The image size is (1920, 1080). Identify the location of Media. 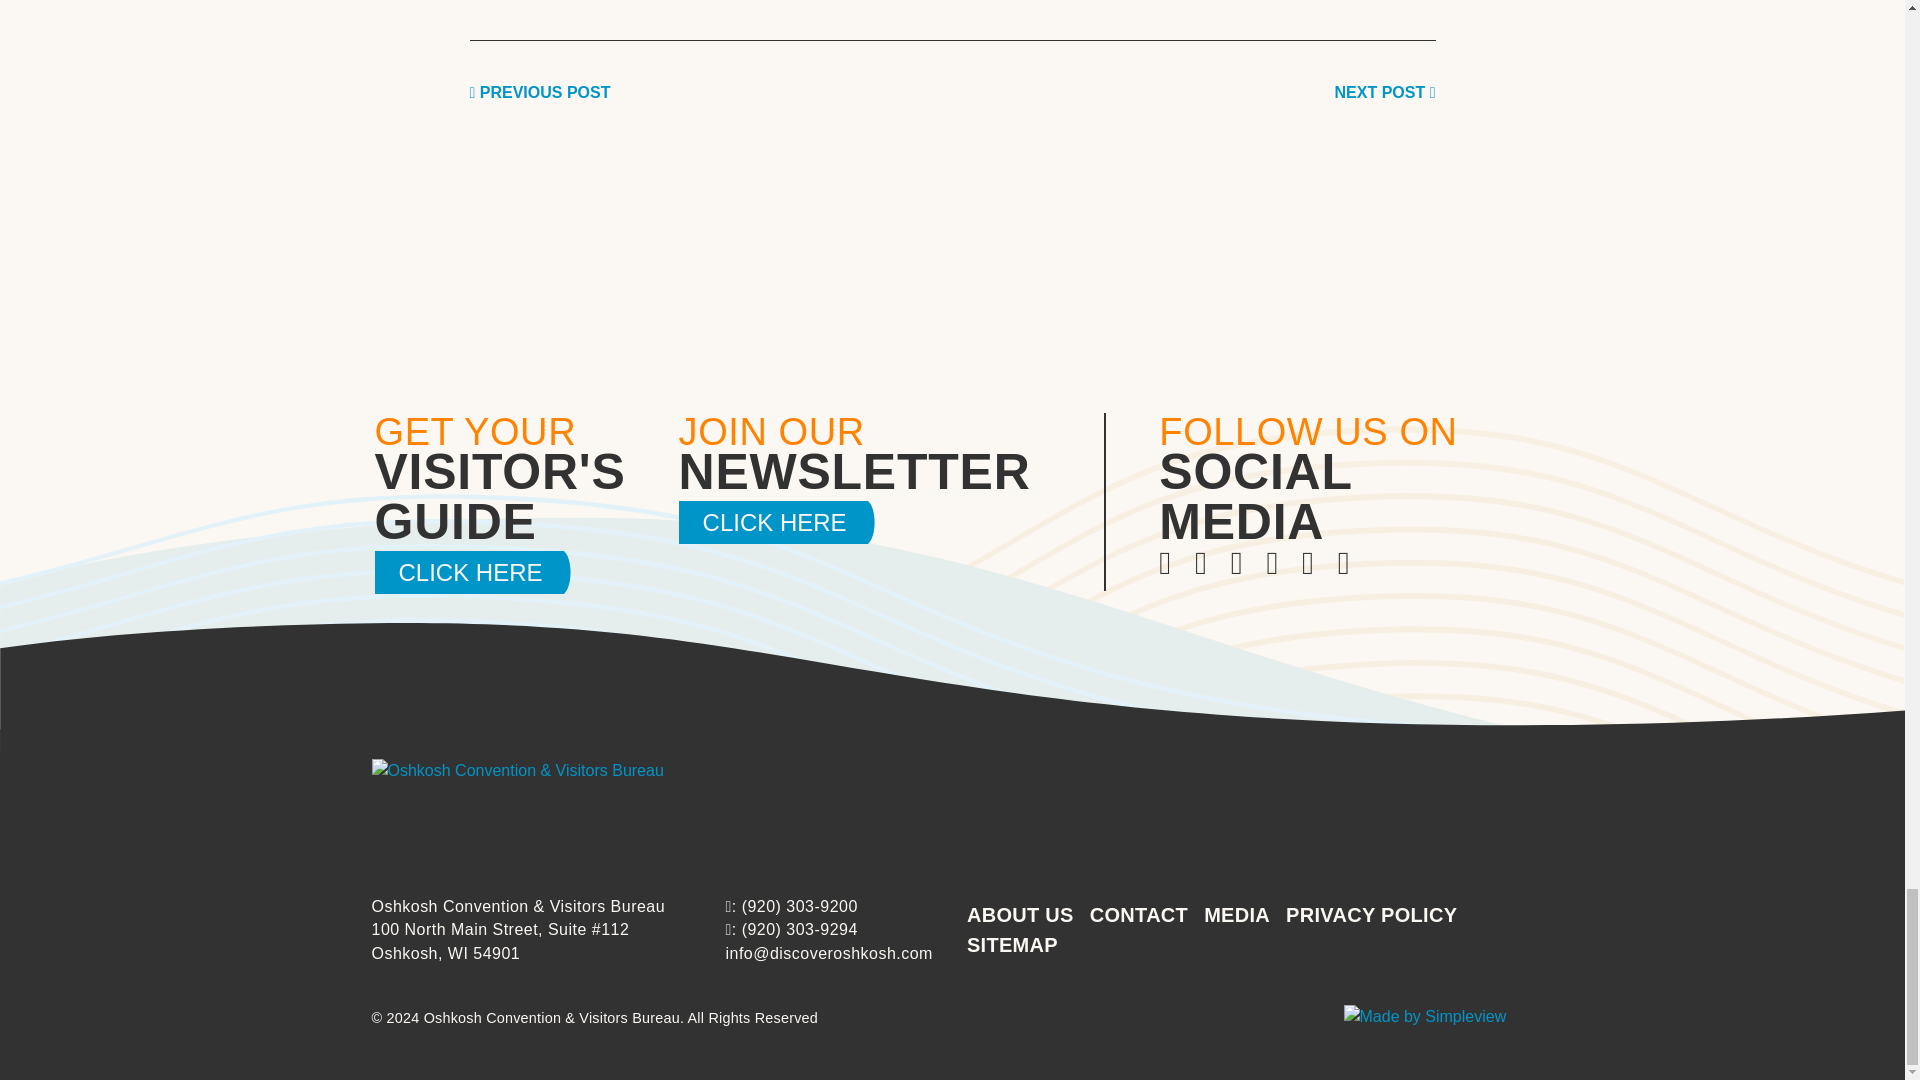
(1236, 914).